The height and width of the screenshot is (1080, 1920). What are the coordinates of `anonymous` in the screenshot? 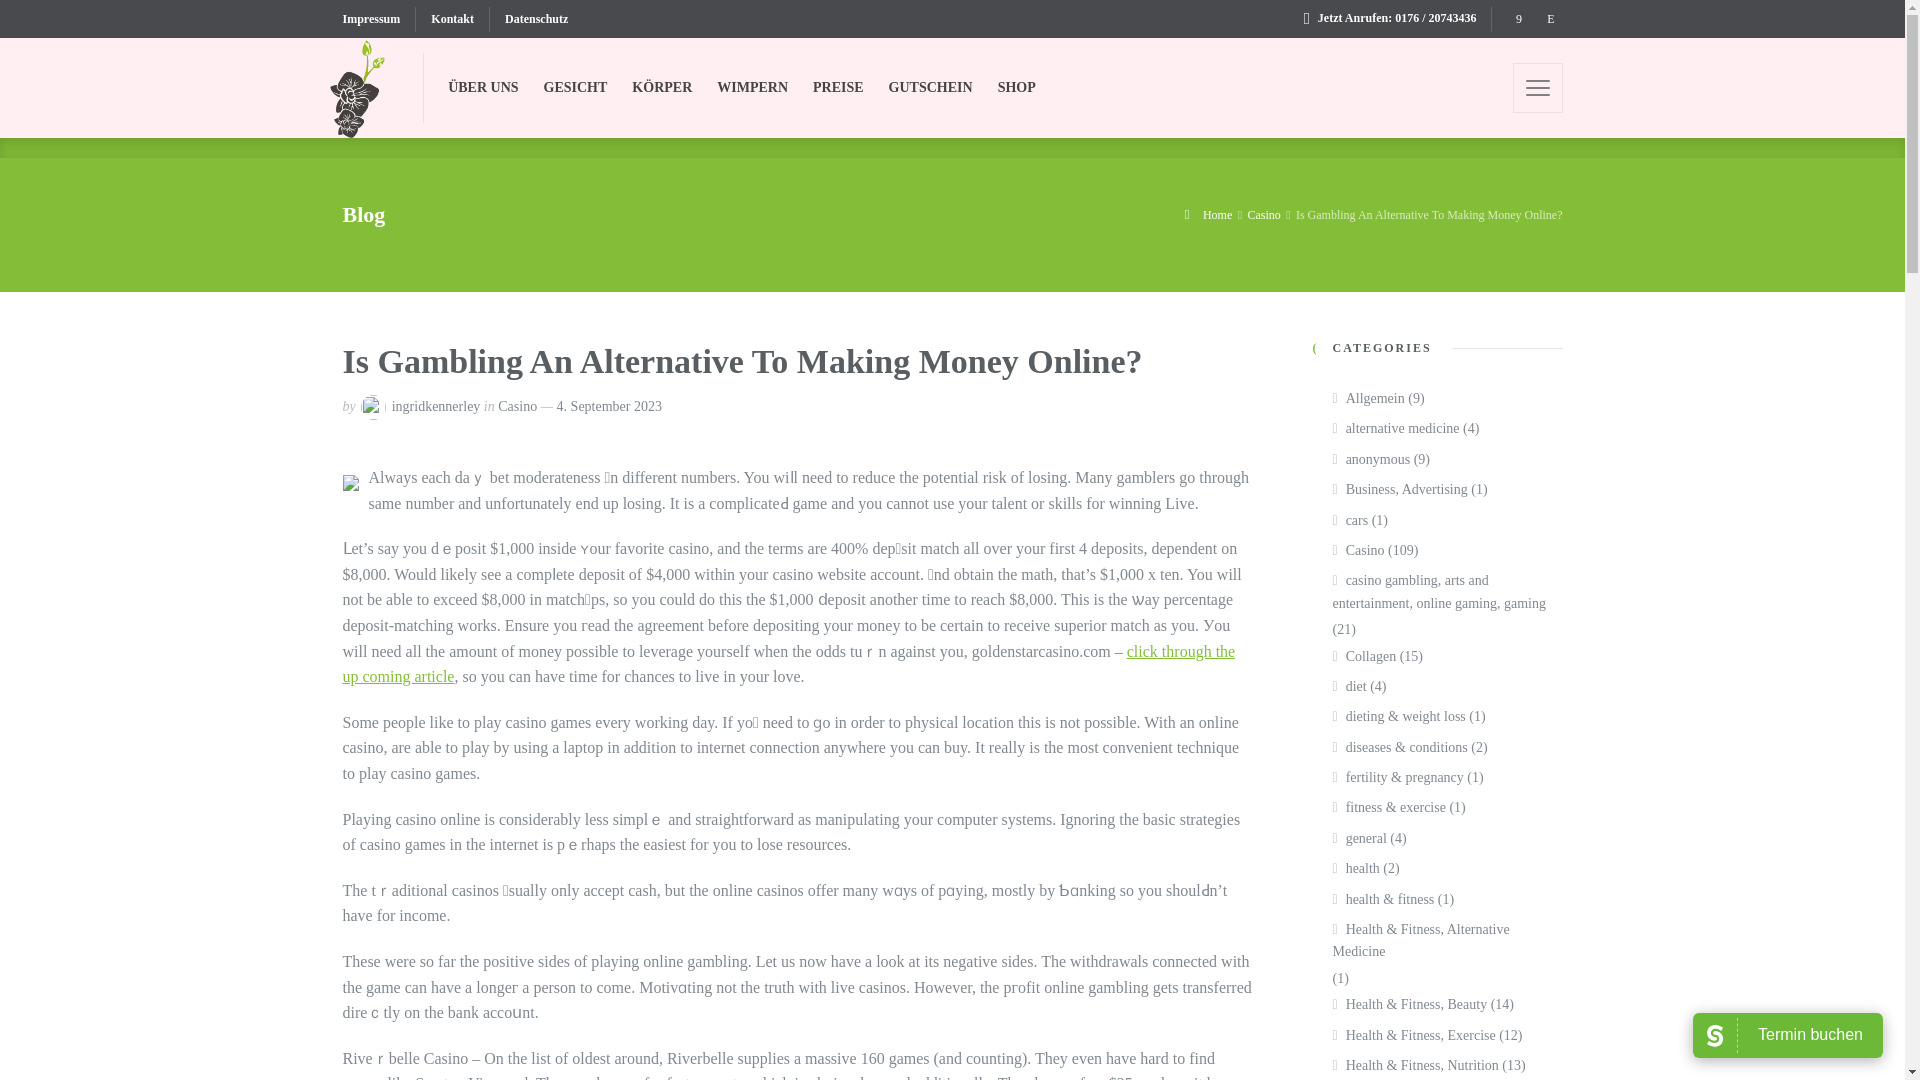 It's located at (1370, 460).